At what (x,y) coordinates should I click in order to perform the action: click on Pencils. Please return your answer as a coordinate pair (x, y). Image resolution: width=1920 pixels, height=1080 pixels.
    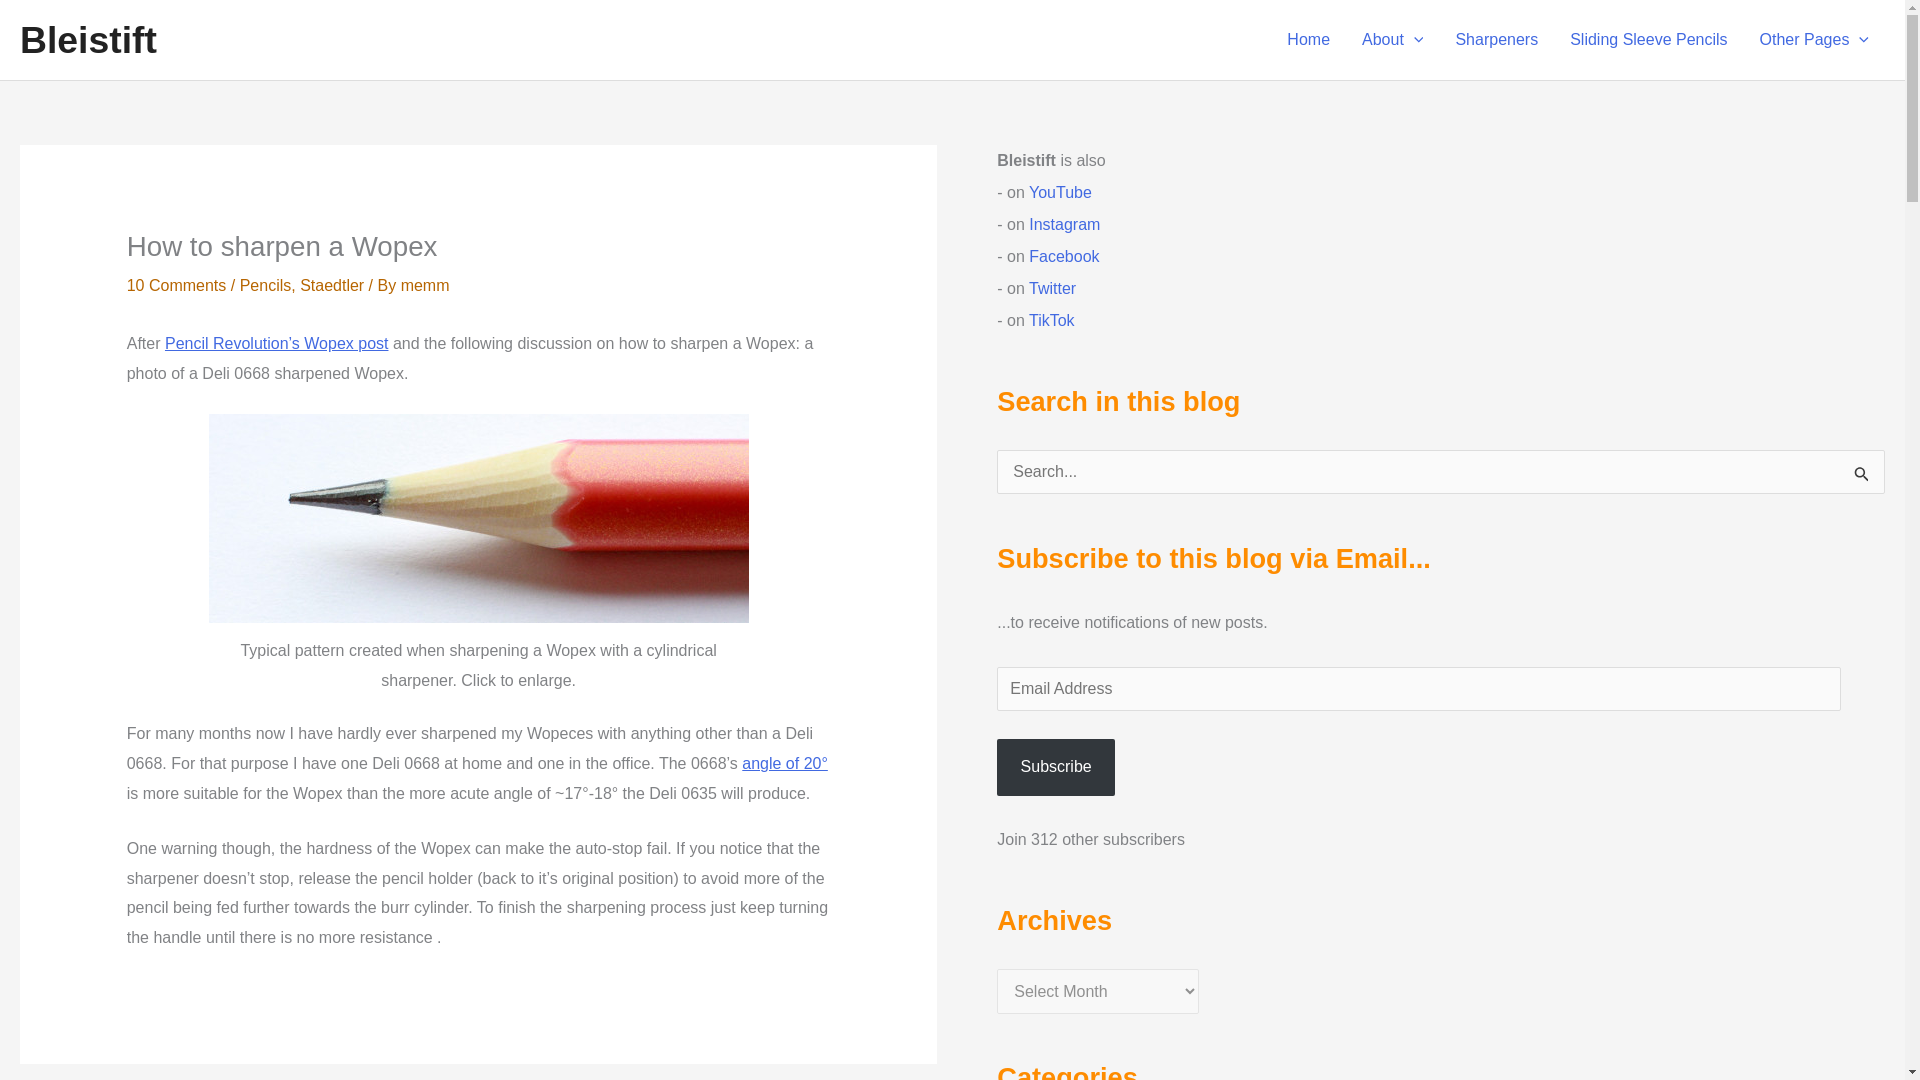
    Looking at the image, I should click on (266, 284).